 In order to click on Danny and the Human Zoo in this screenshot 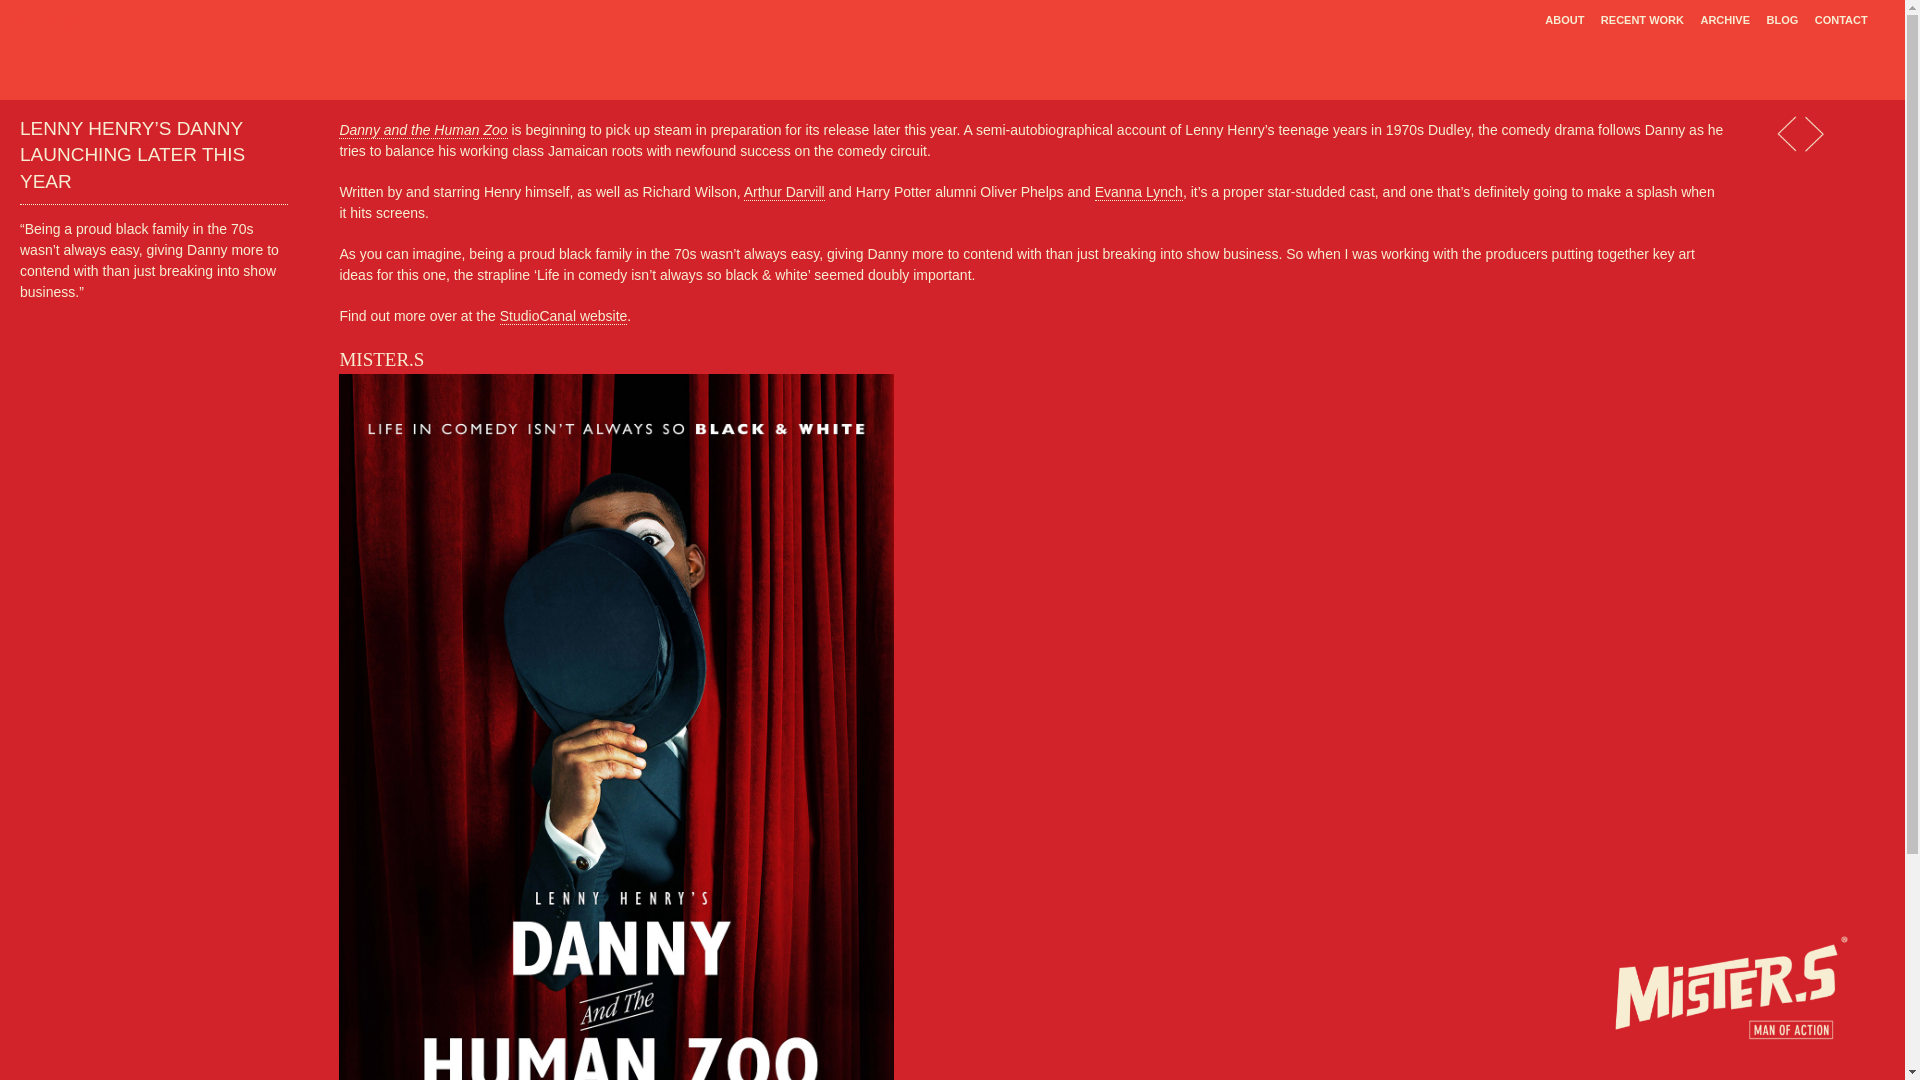, I will do `click(422, 130)`.